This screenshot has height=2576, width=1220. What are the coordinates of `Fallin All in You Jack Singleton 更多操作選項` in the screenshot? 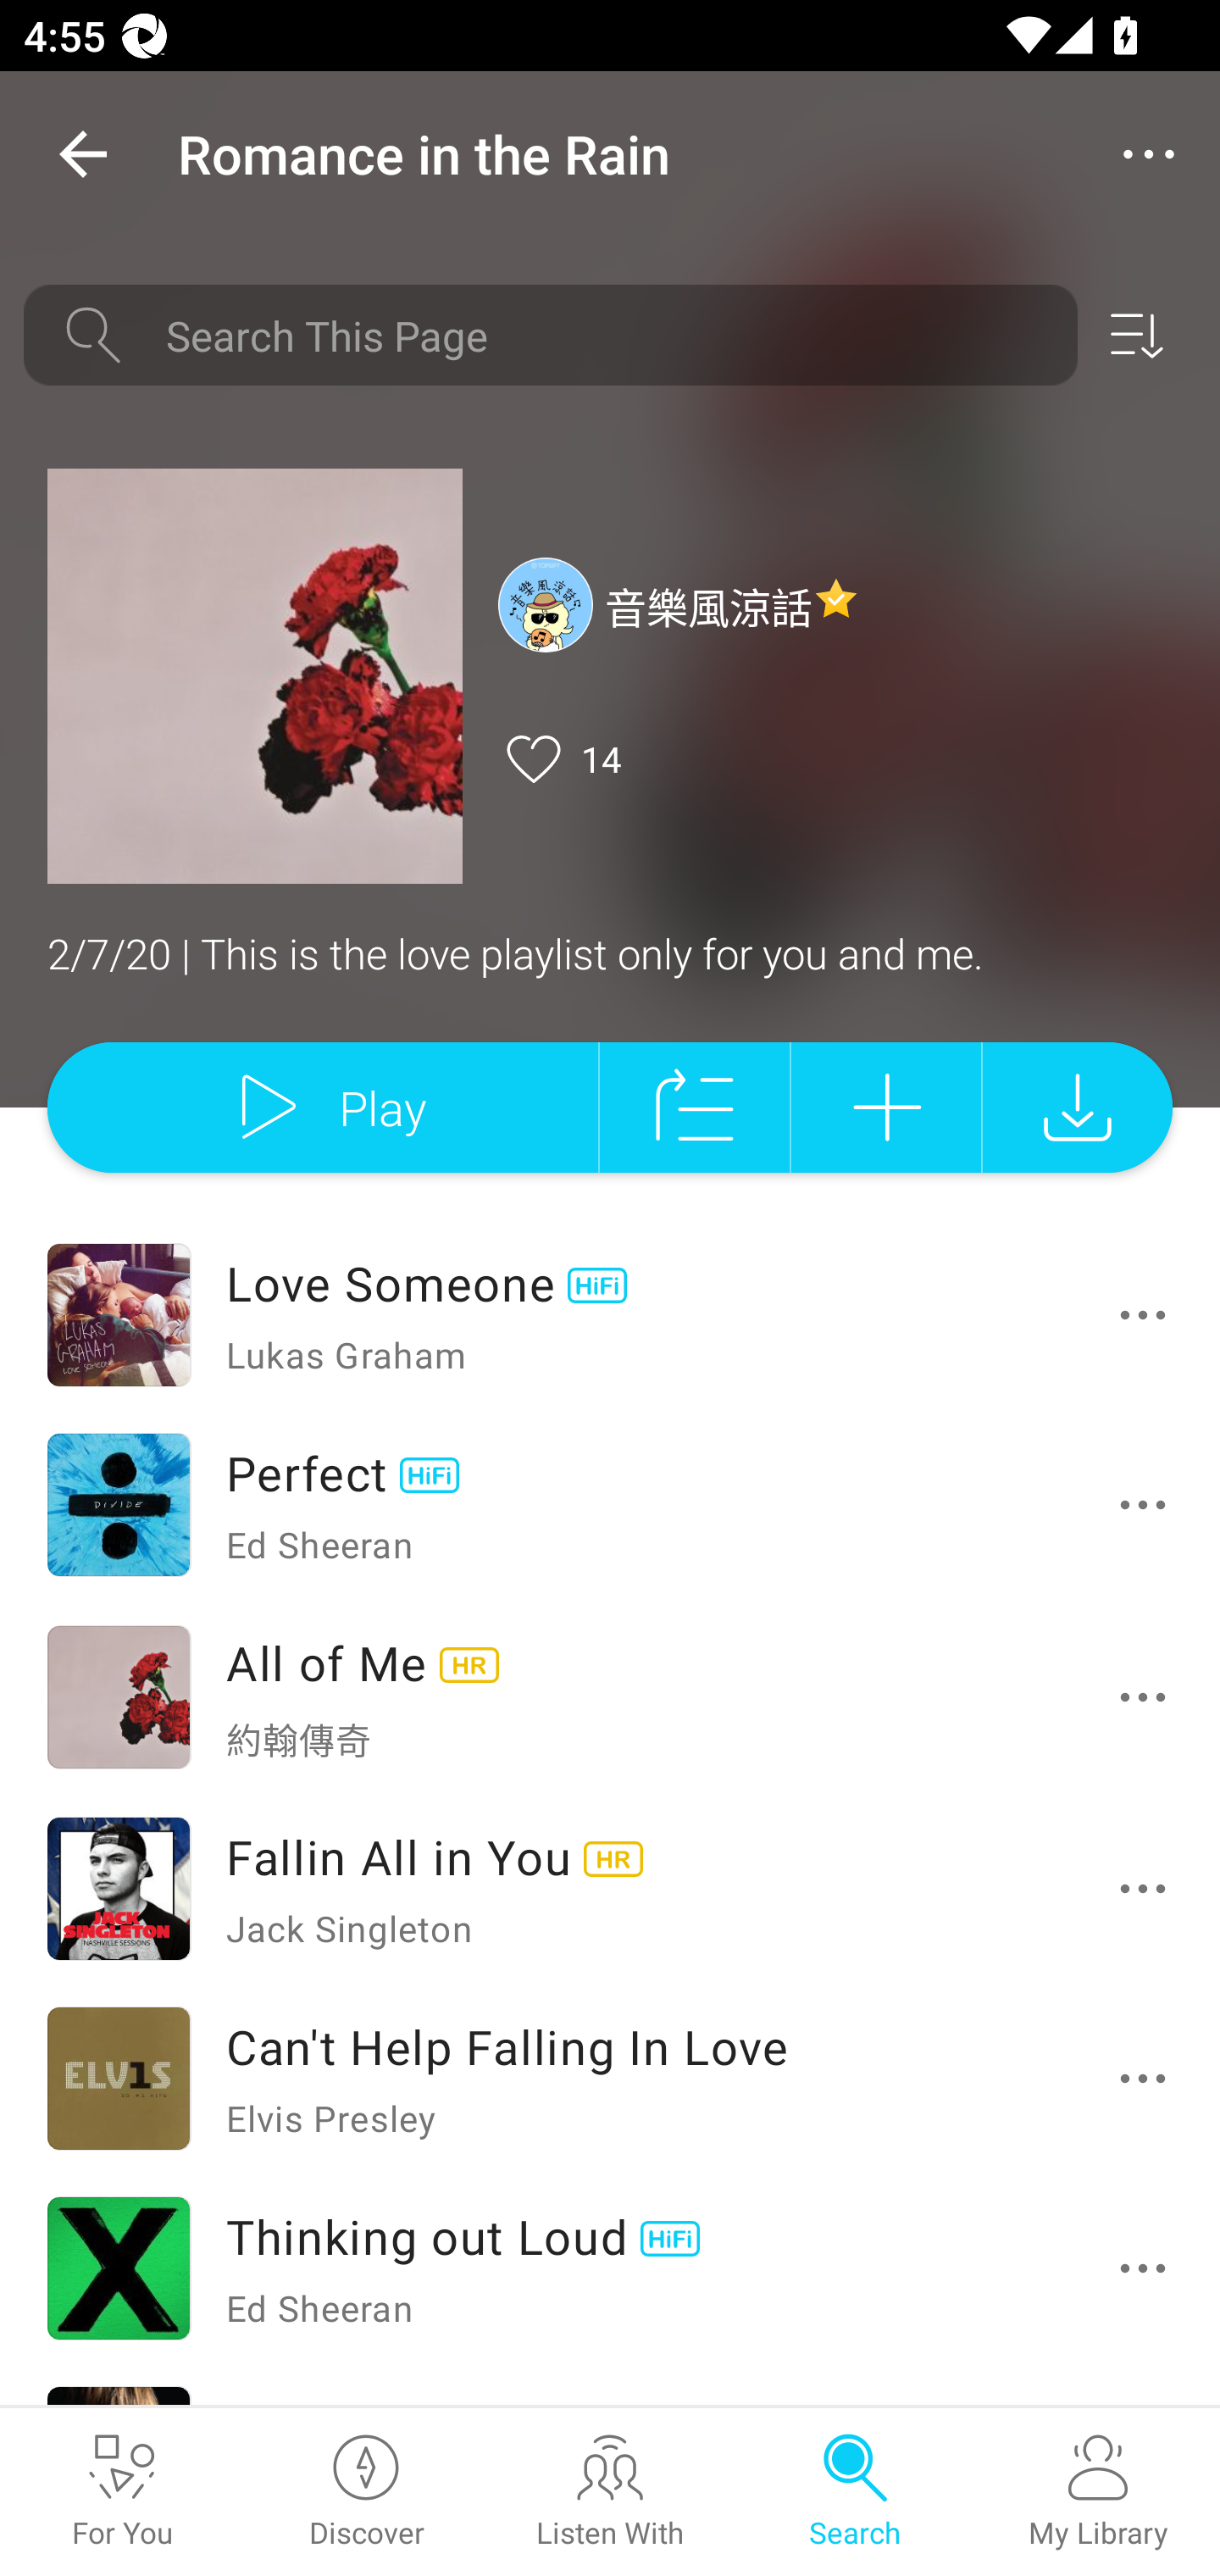 It's located at (610, 1888).